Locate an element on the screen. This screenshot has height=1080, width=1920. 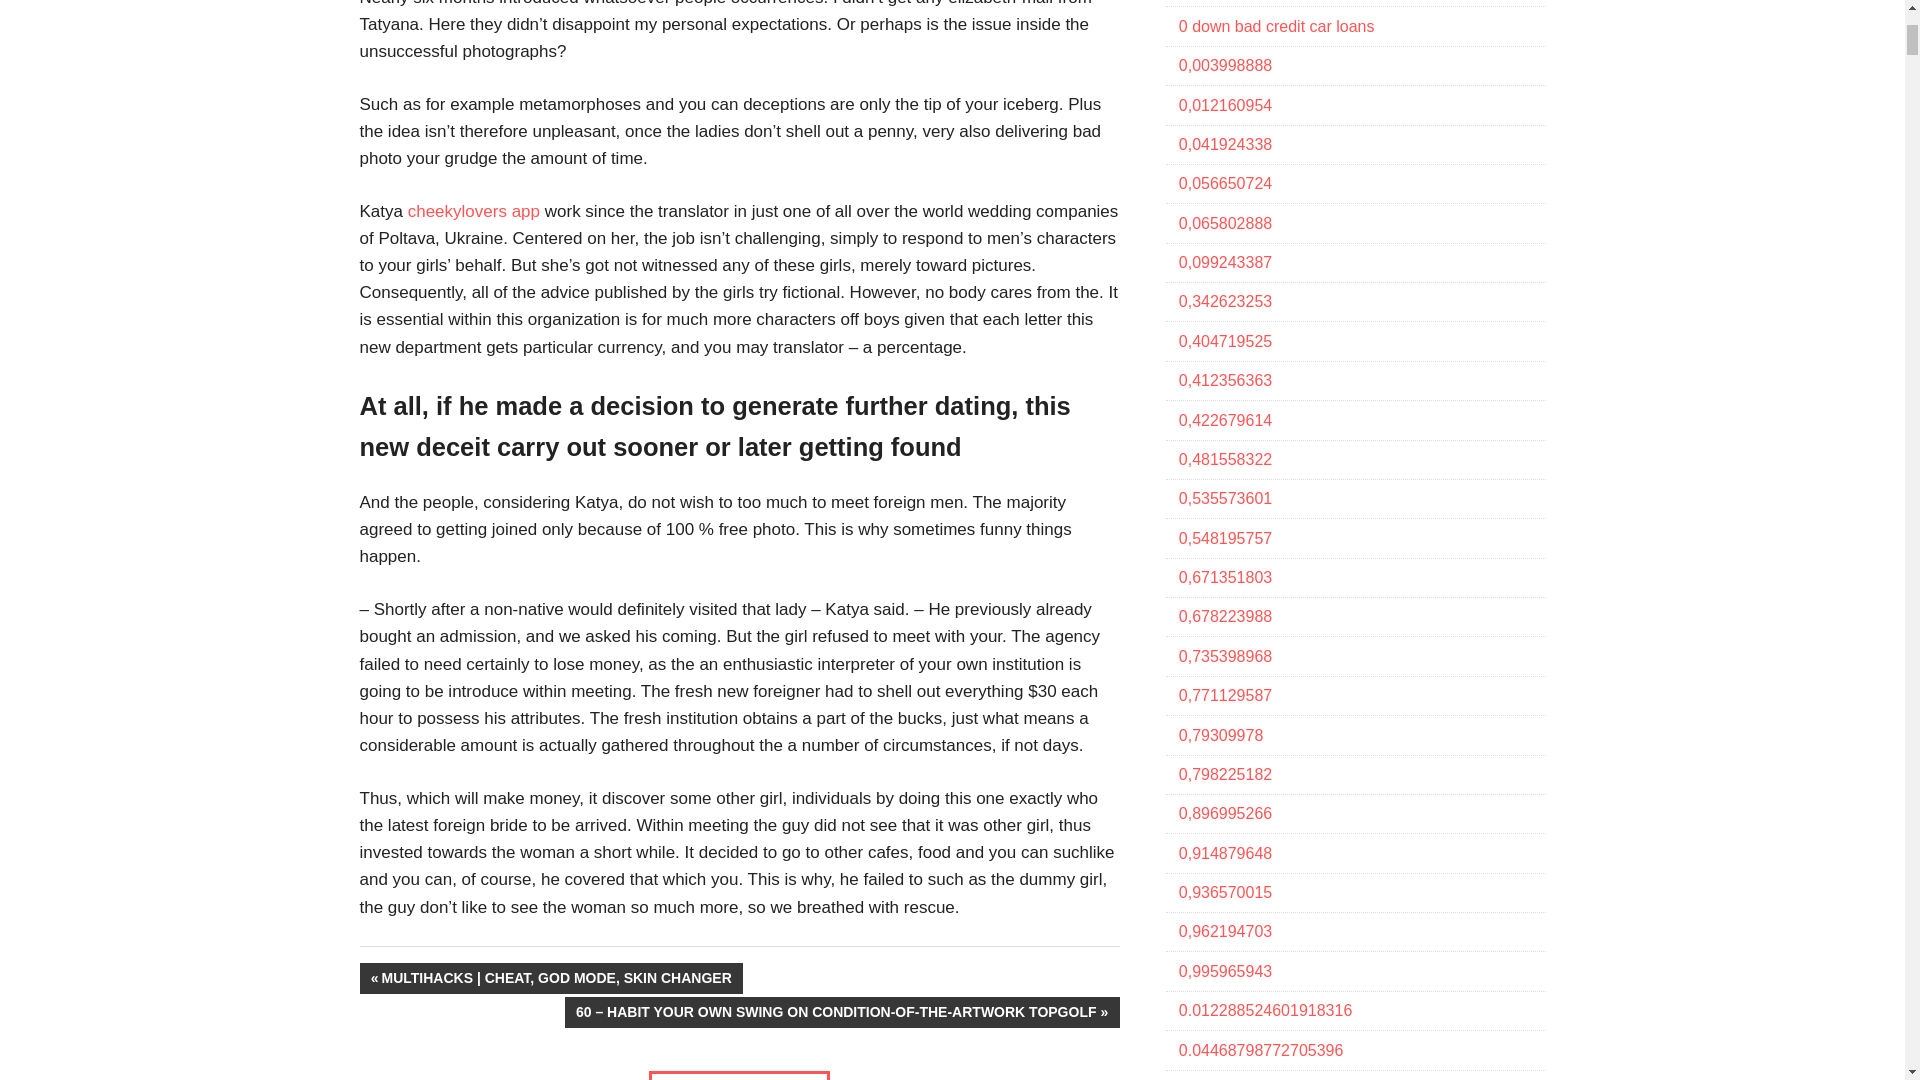
0 down bad credit car loans is located at coordinates (1276, 26).